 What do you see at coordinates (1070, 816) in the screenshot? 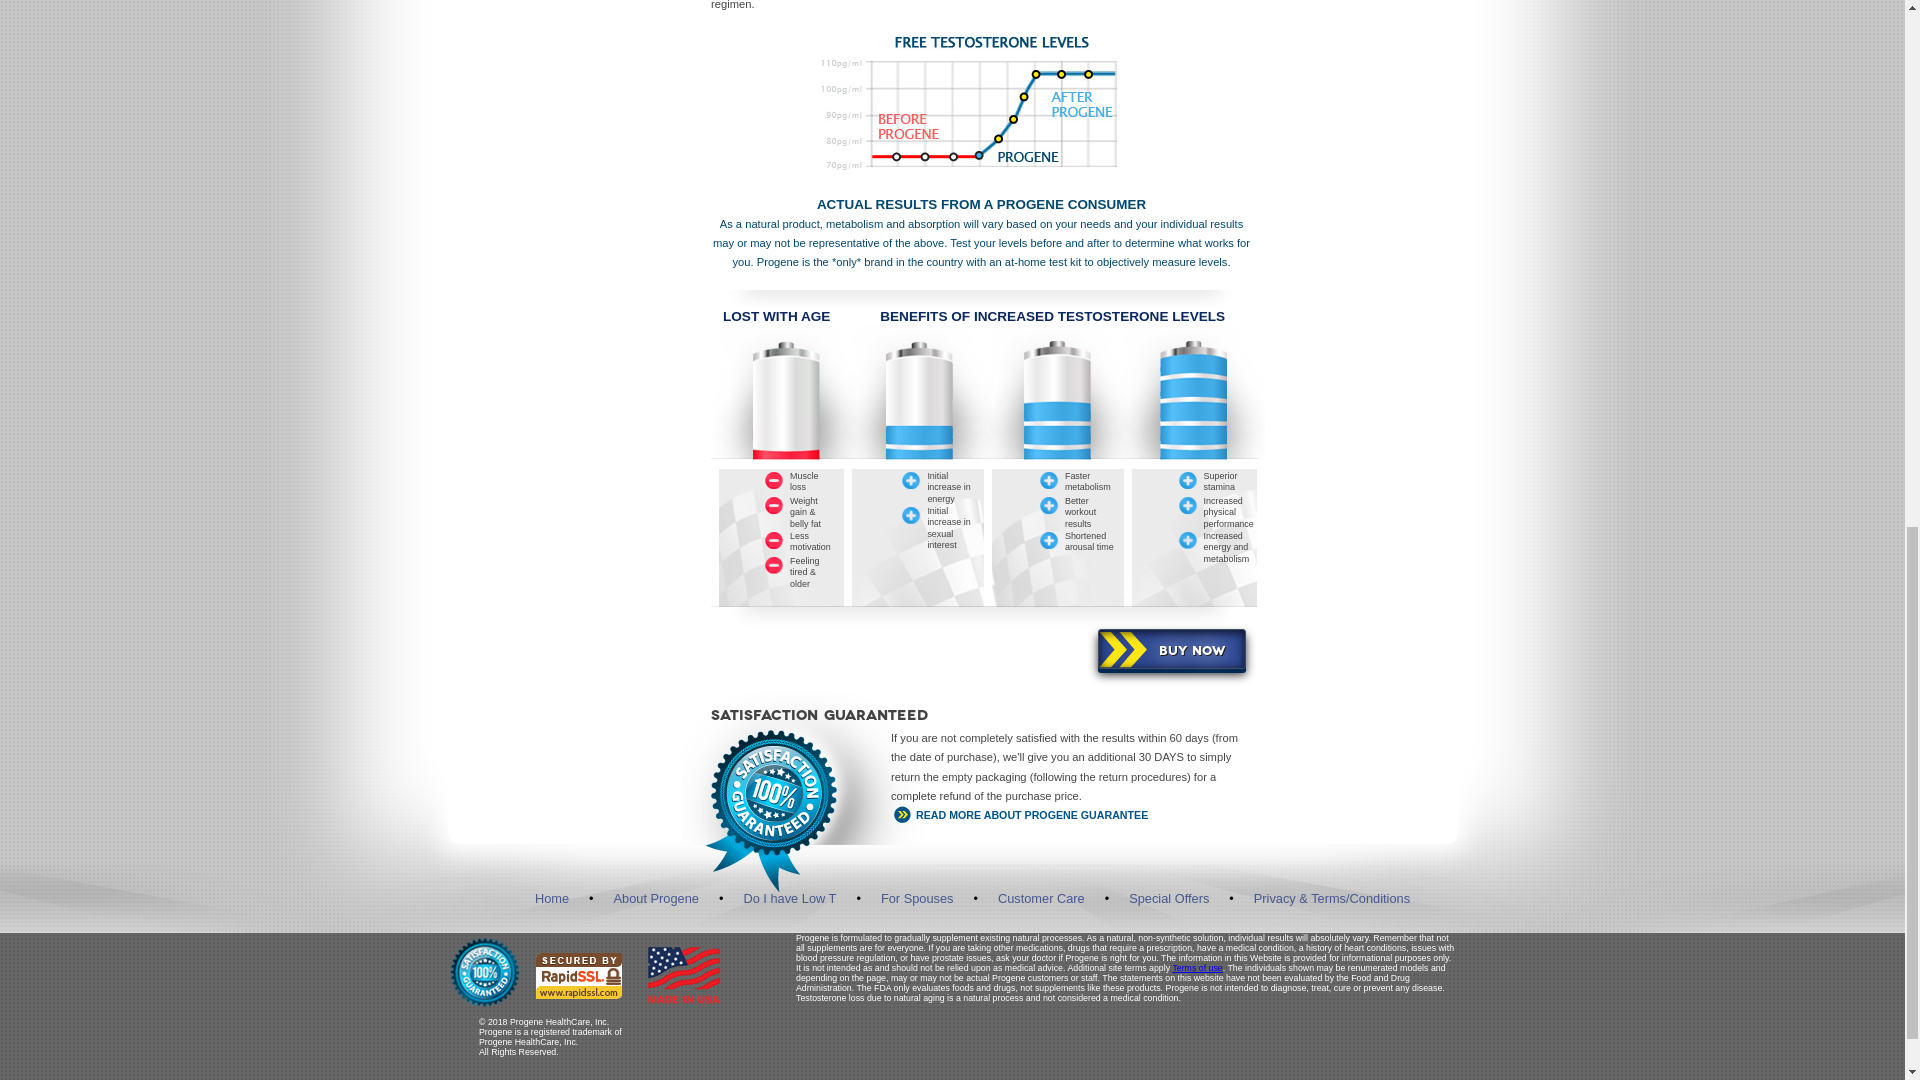
I see `READ MORE ABOUT PROGENE GUARANTEE` at bounding box center [1070, 816].